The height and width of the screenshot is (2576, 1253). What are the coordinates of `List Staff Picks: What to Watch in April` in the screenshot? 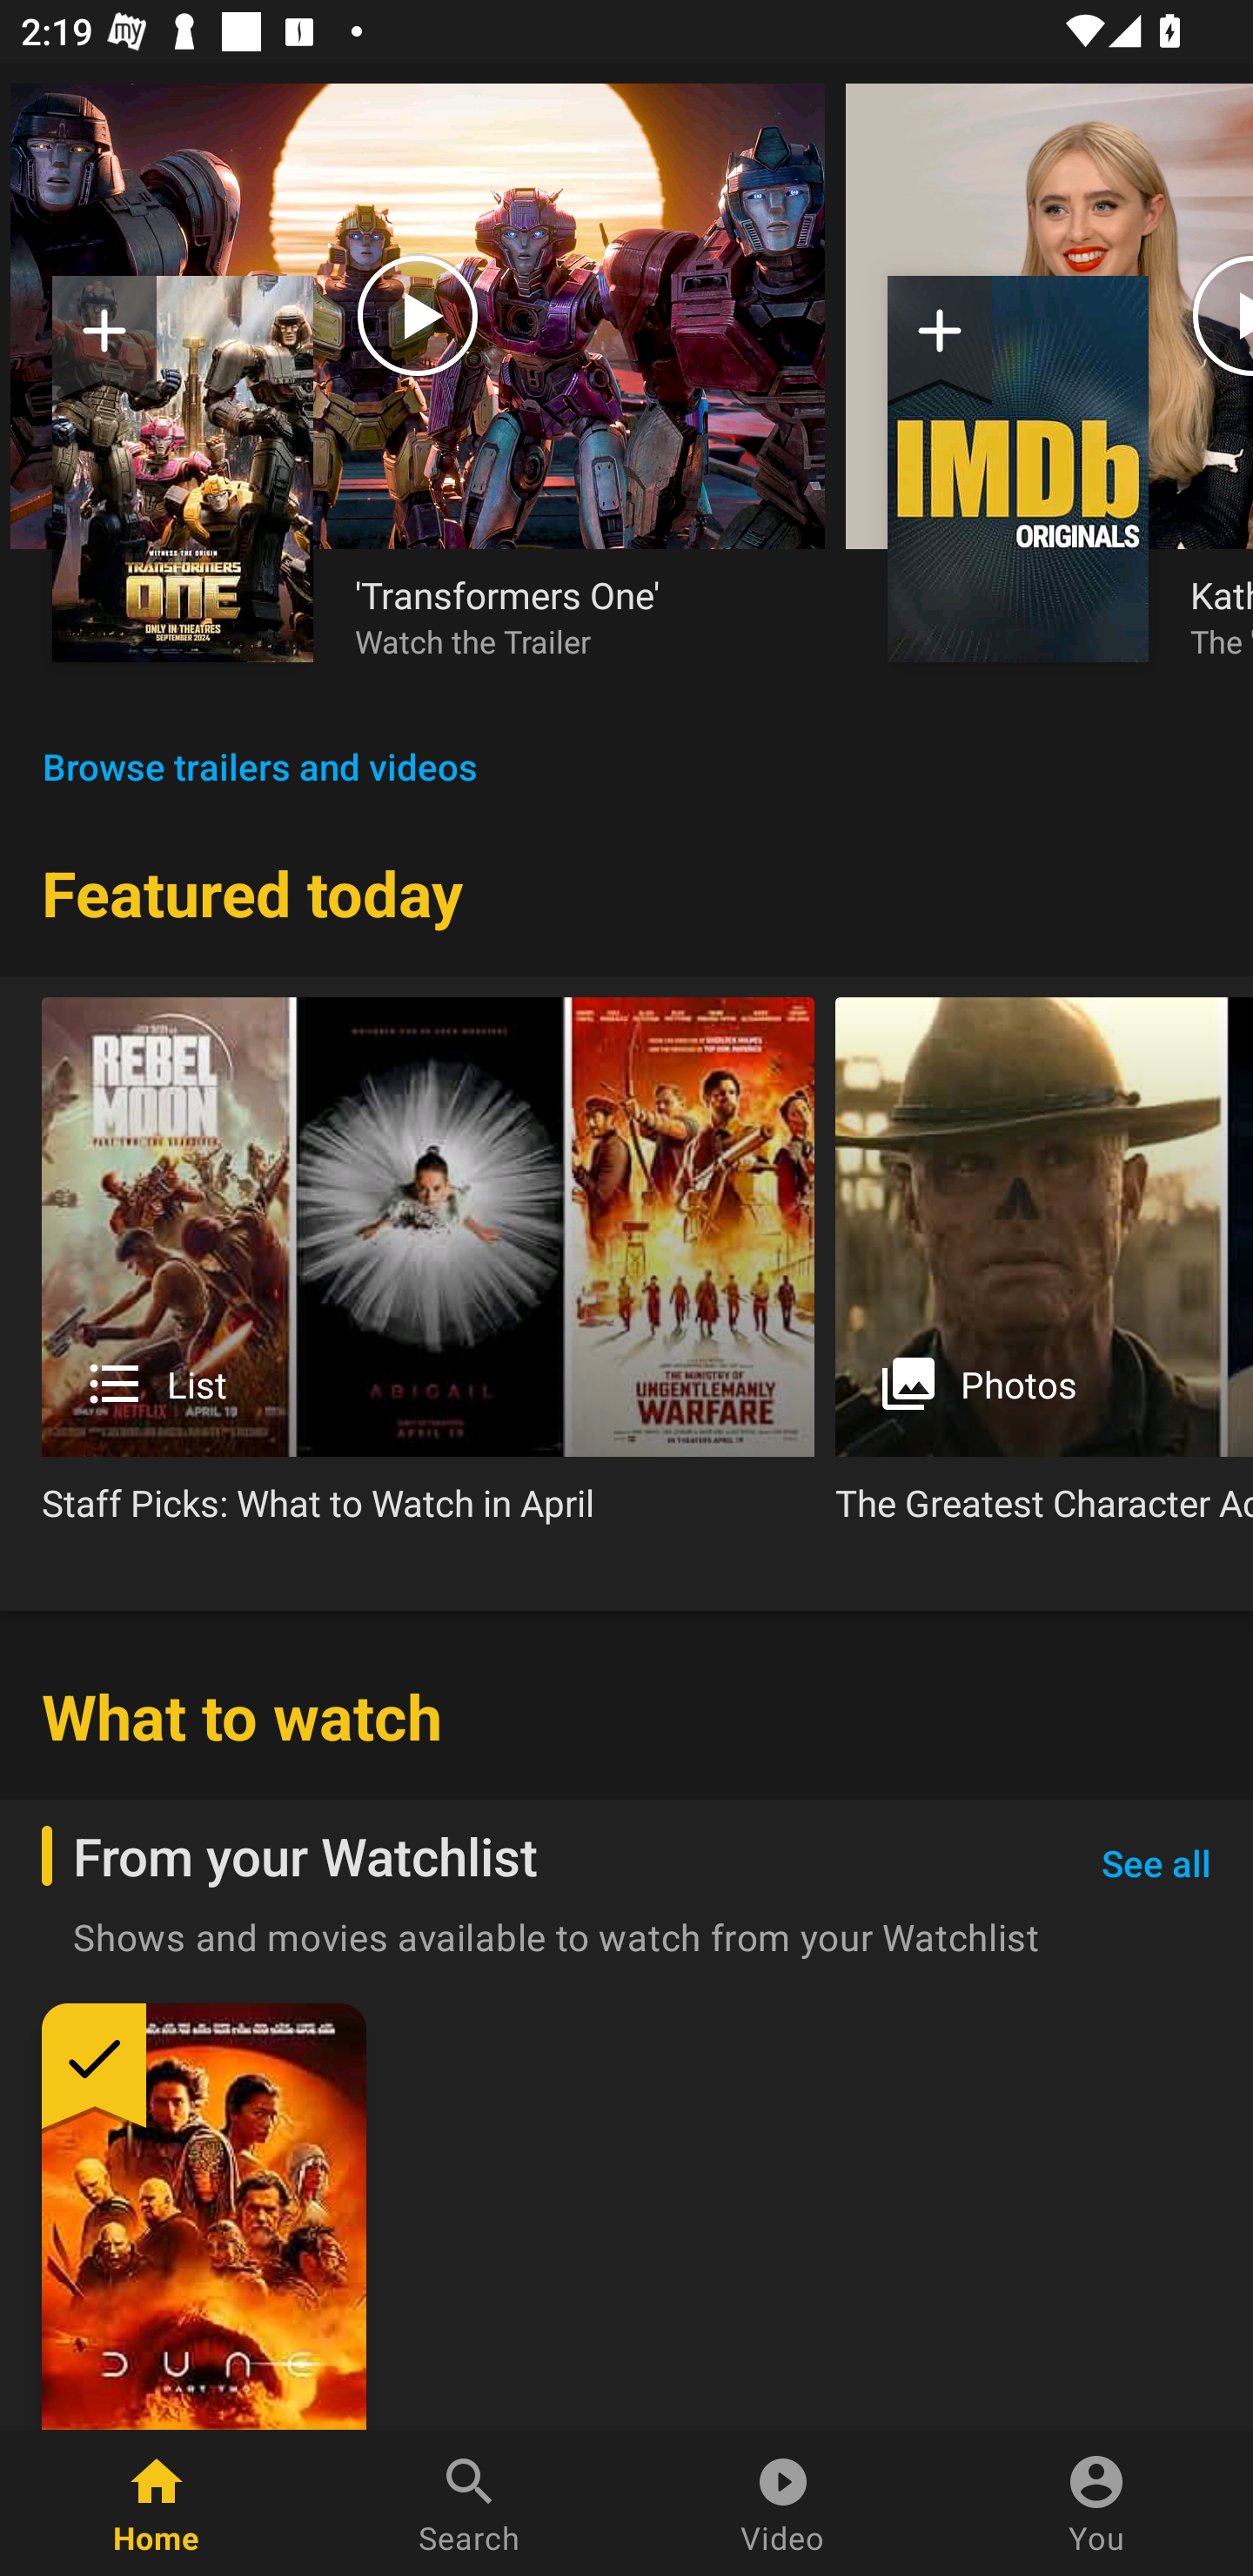 It's located at (428, 1272).